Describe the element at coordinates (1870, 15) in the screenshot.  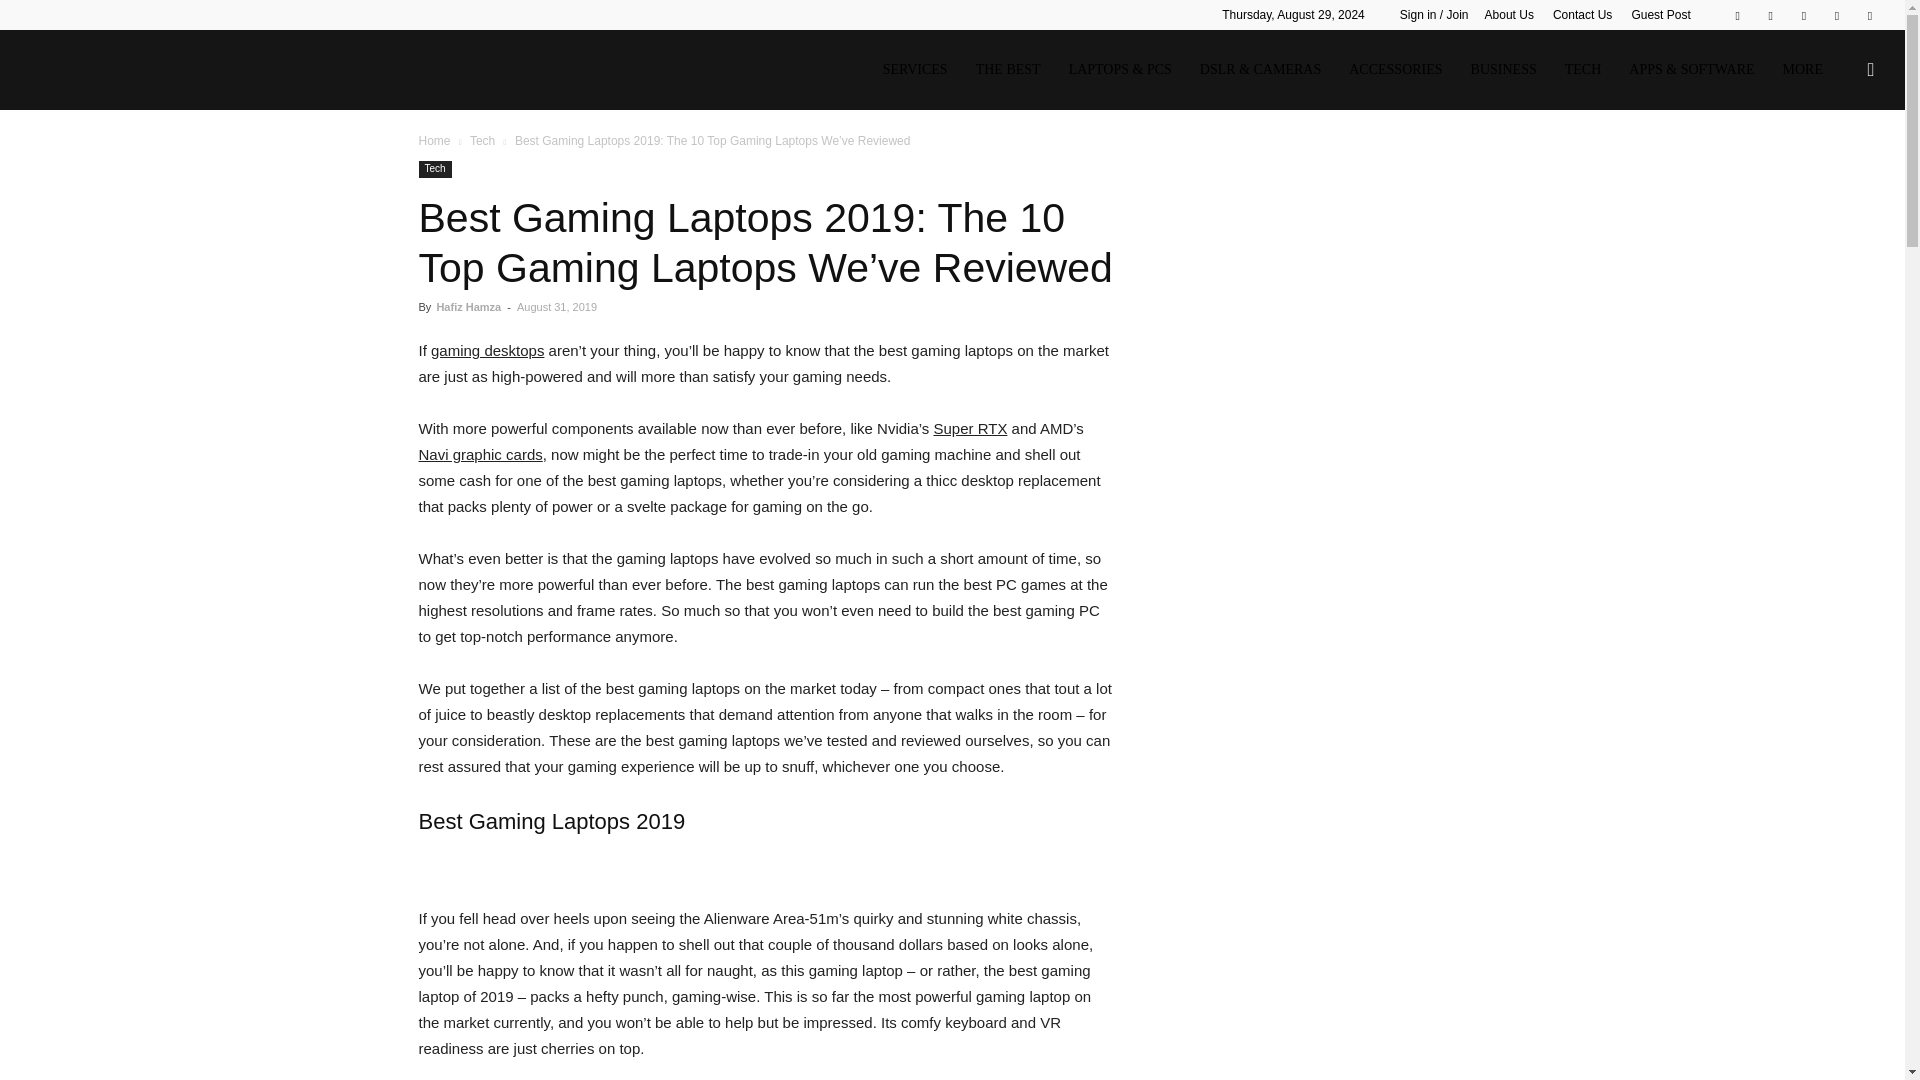
I see `Twitter` at that location.